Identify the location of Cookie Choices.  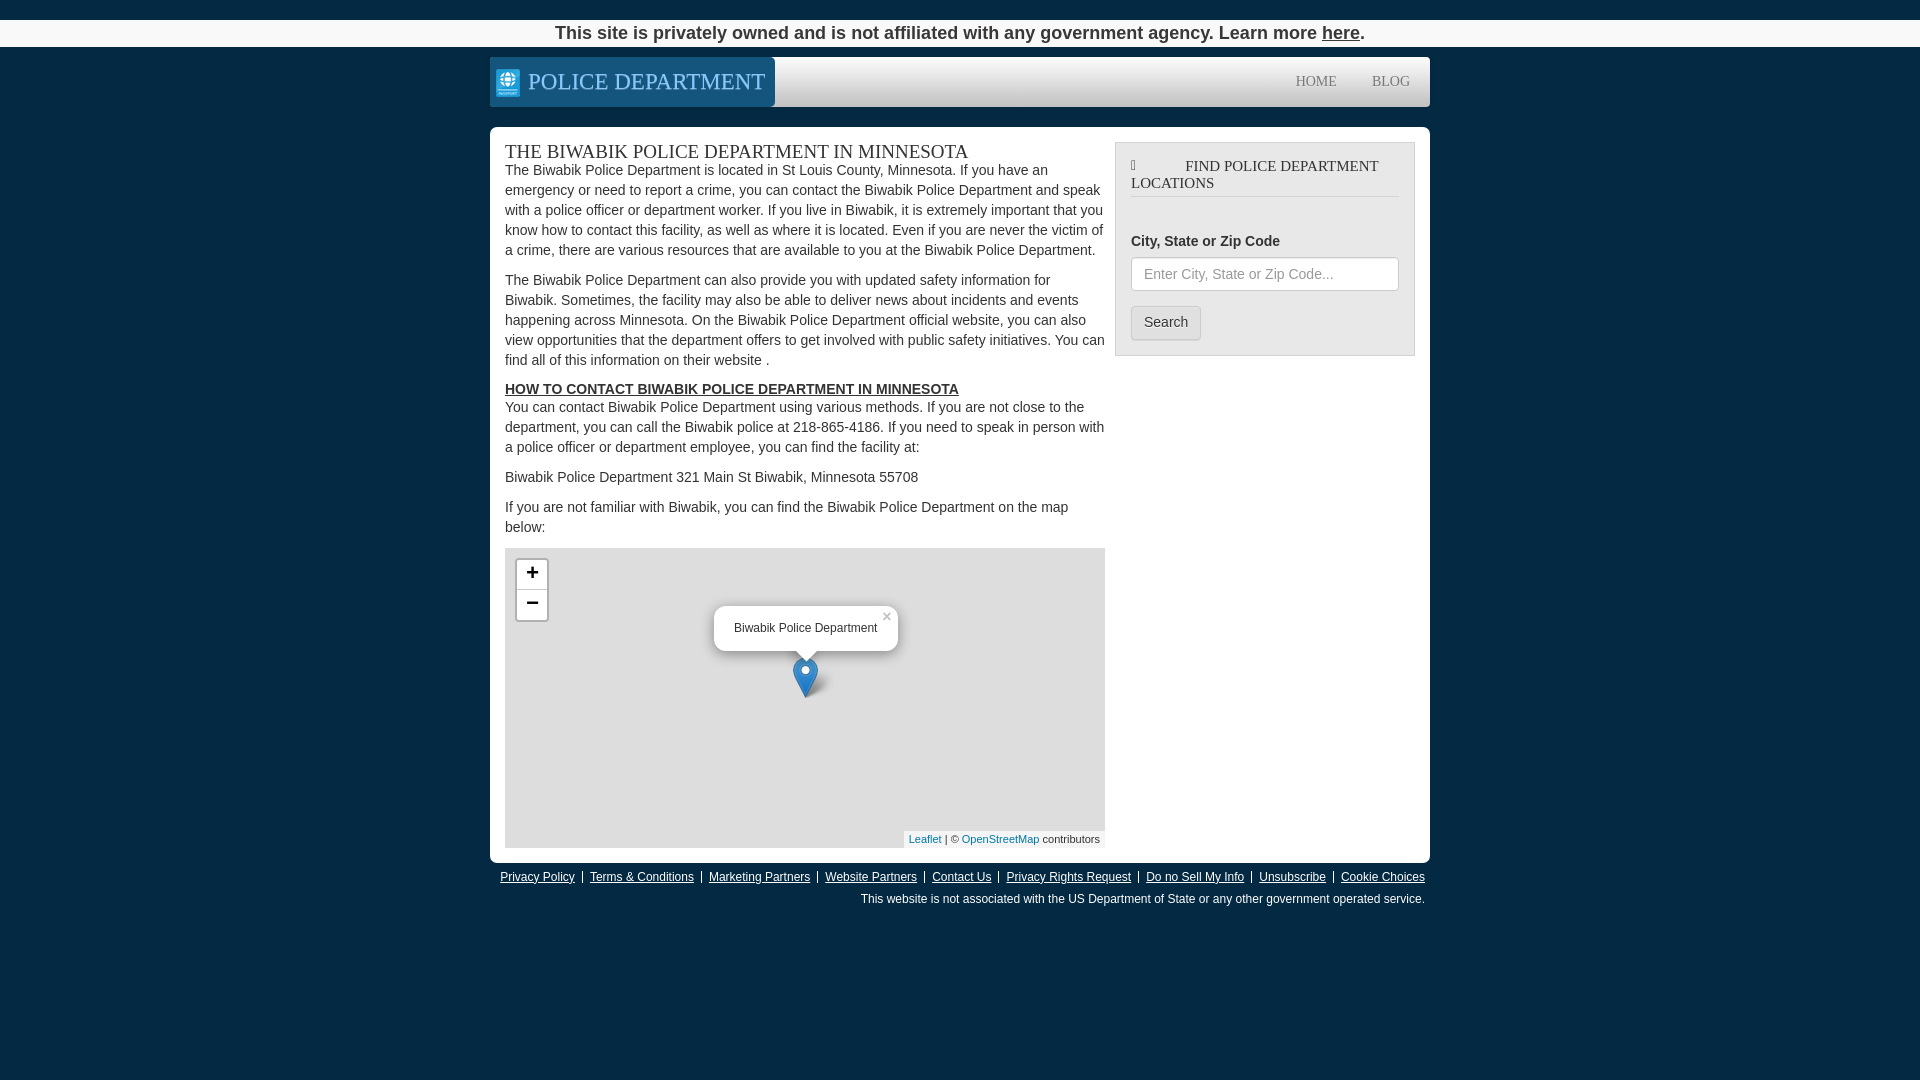
(1382, 877).